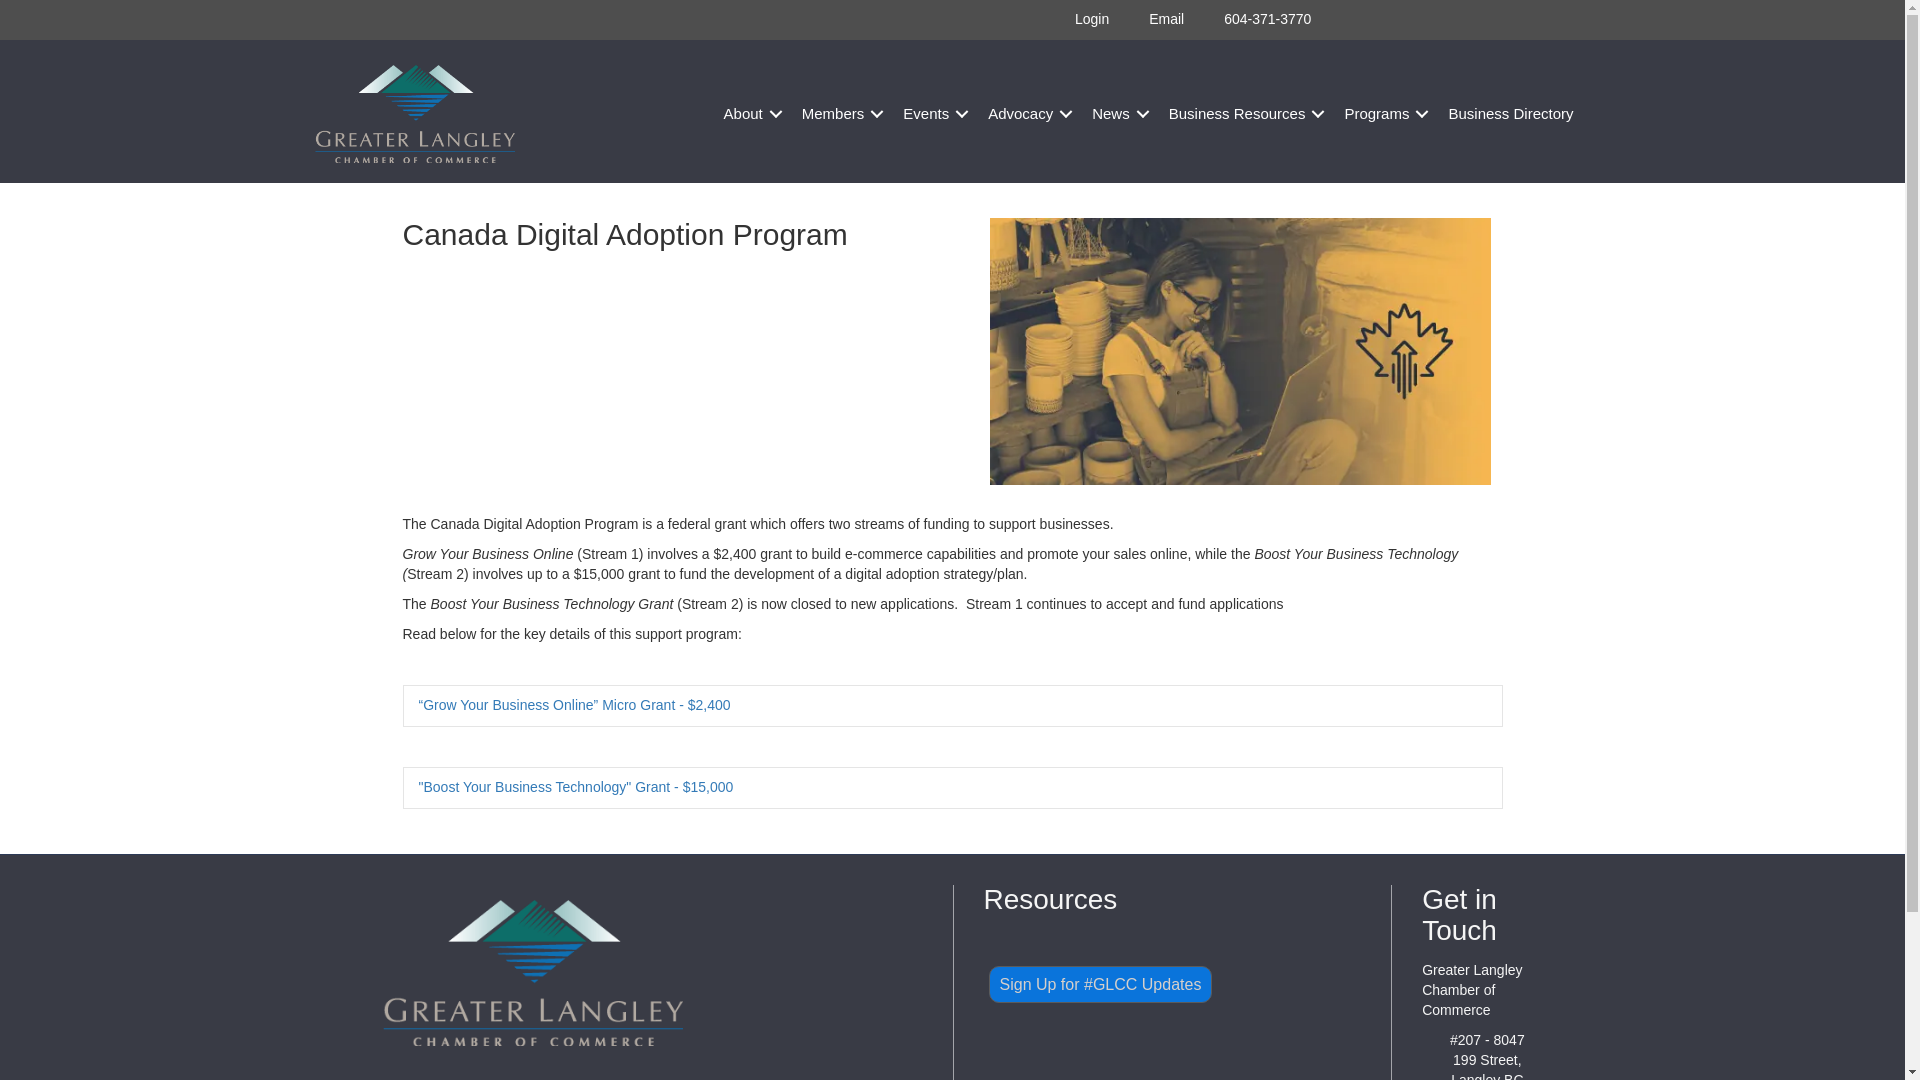 This screenshot has height=1080, width=1920. I want to click on Email, so click(1156, 20).